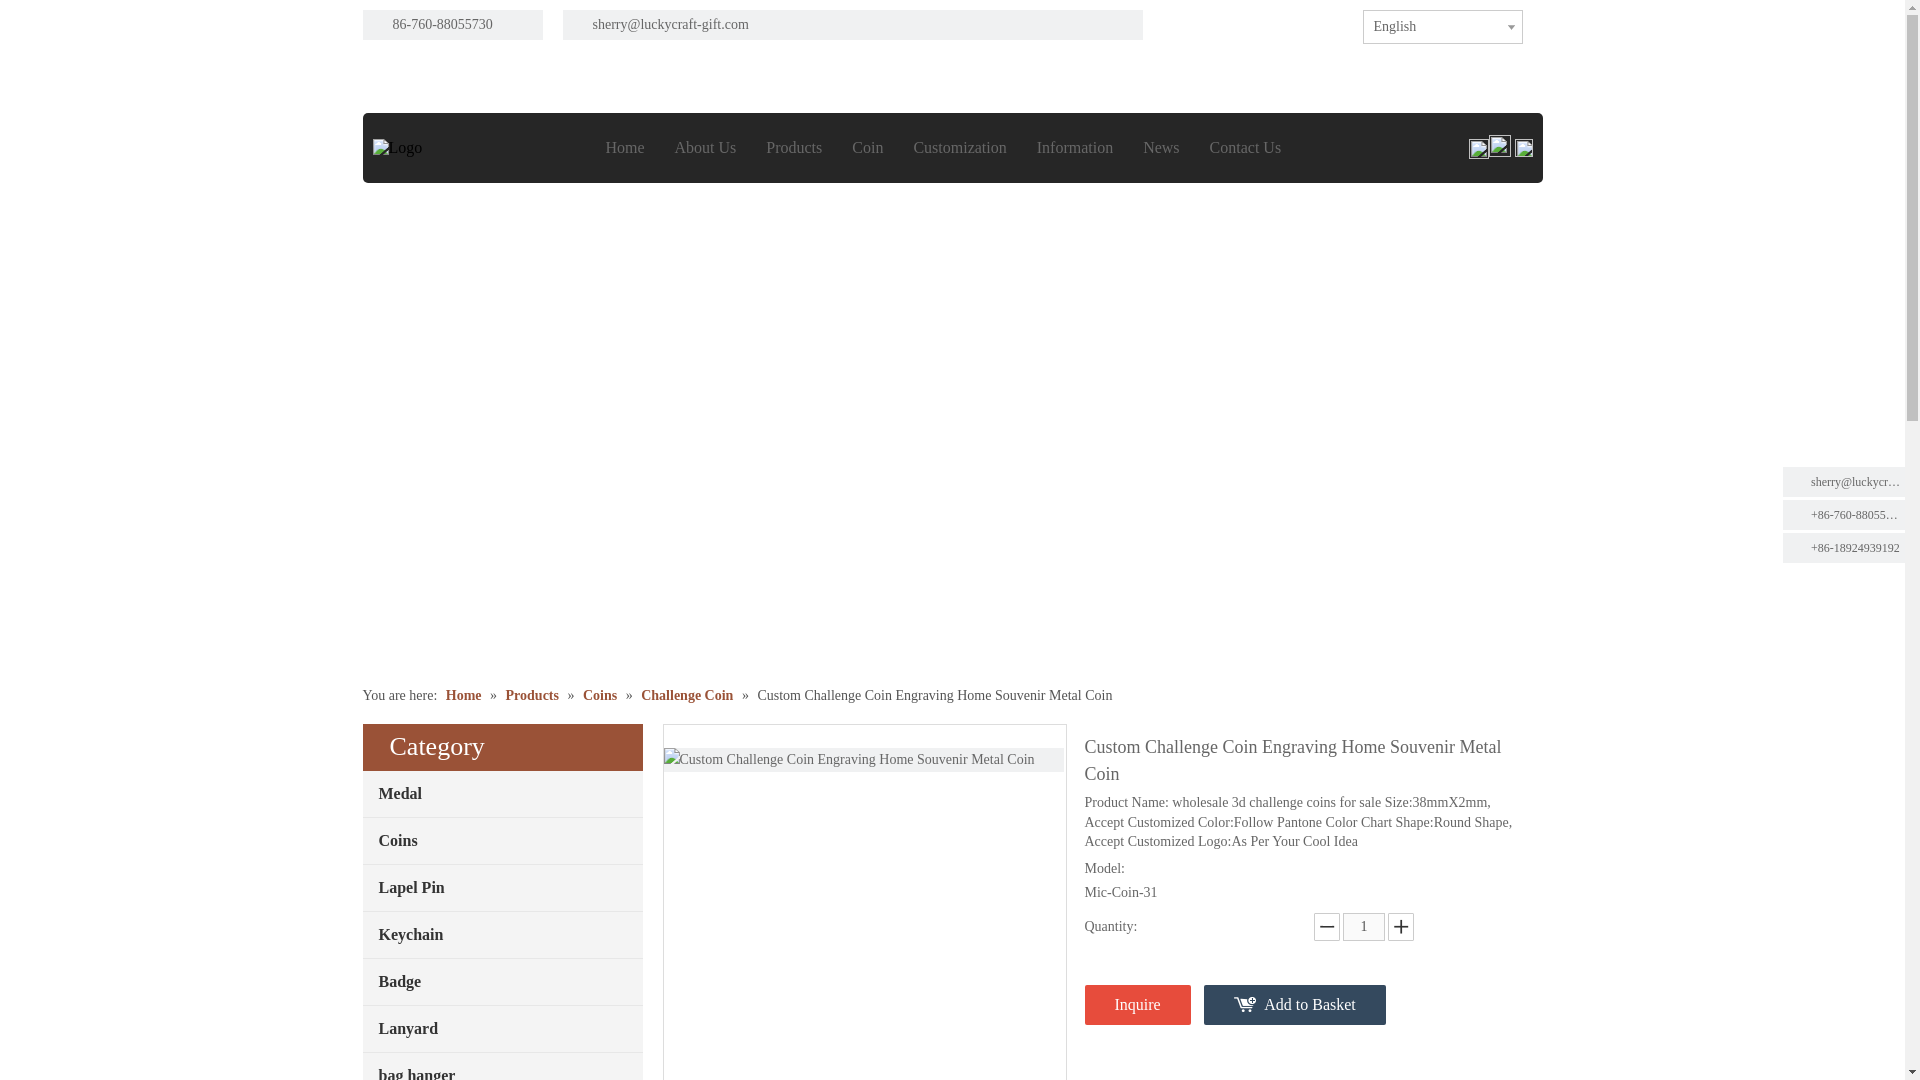  What do you see at coordinates (1328, 22) in the screenshot?
I see `Pinterest` at bounding box center [1328, 22].